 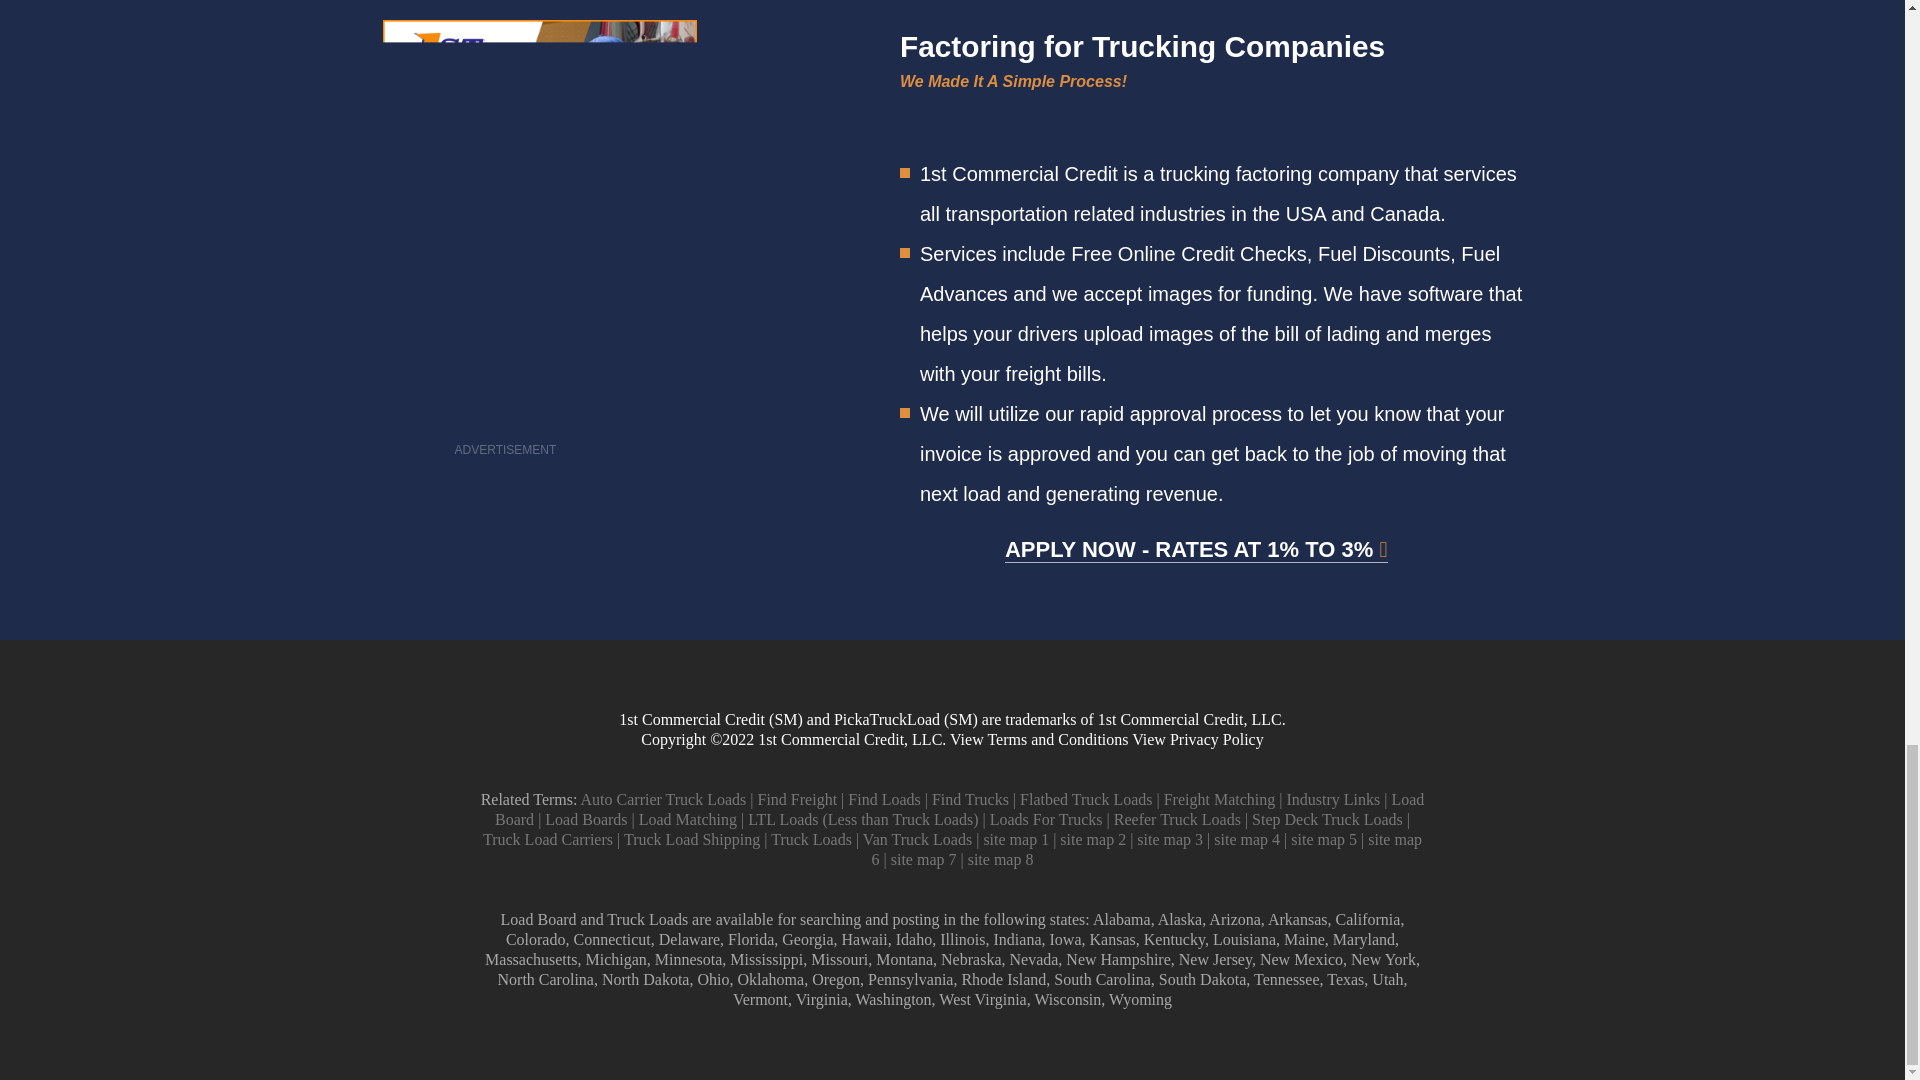 I want to click on Find Trucks, so click(x=970, y=798).